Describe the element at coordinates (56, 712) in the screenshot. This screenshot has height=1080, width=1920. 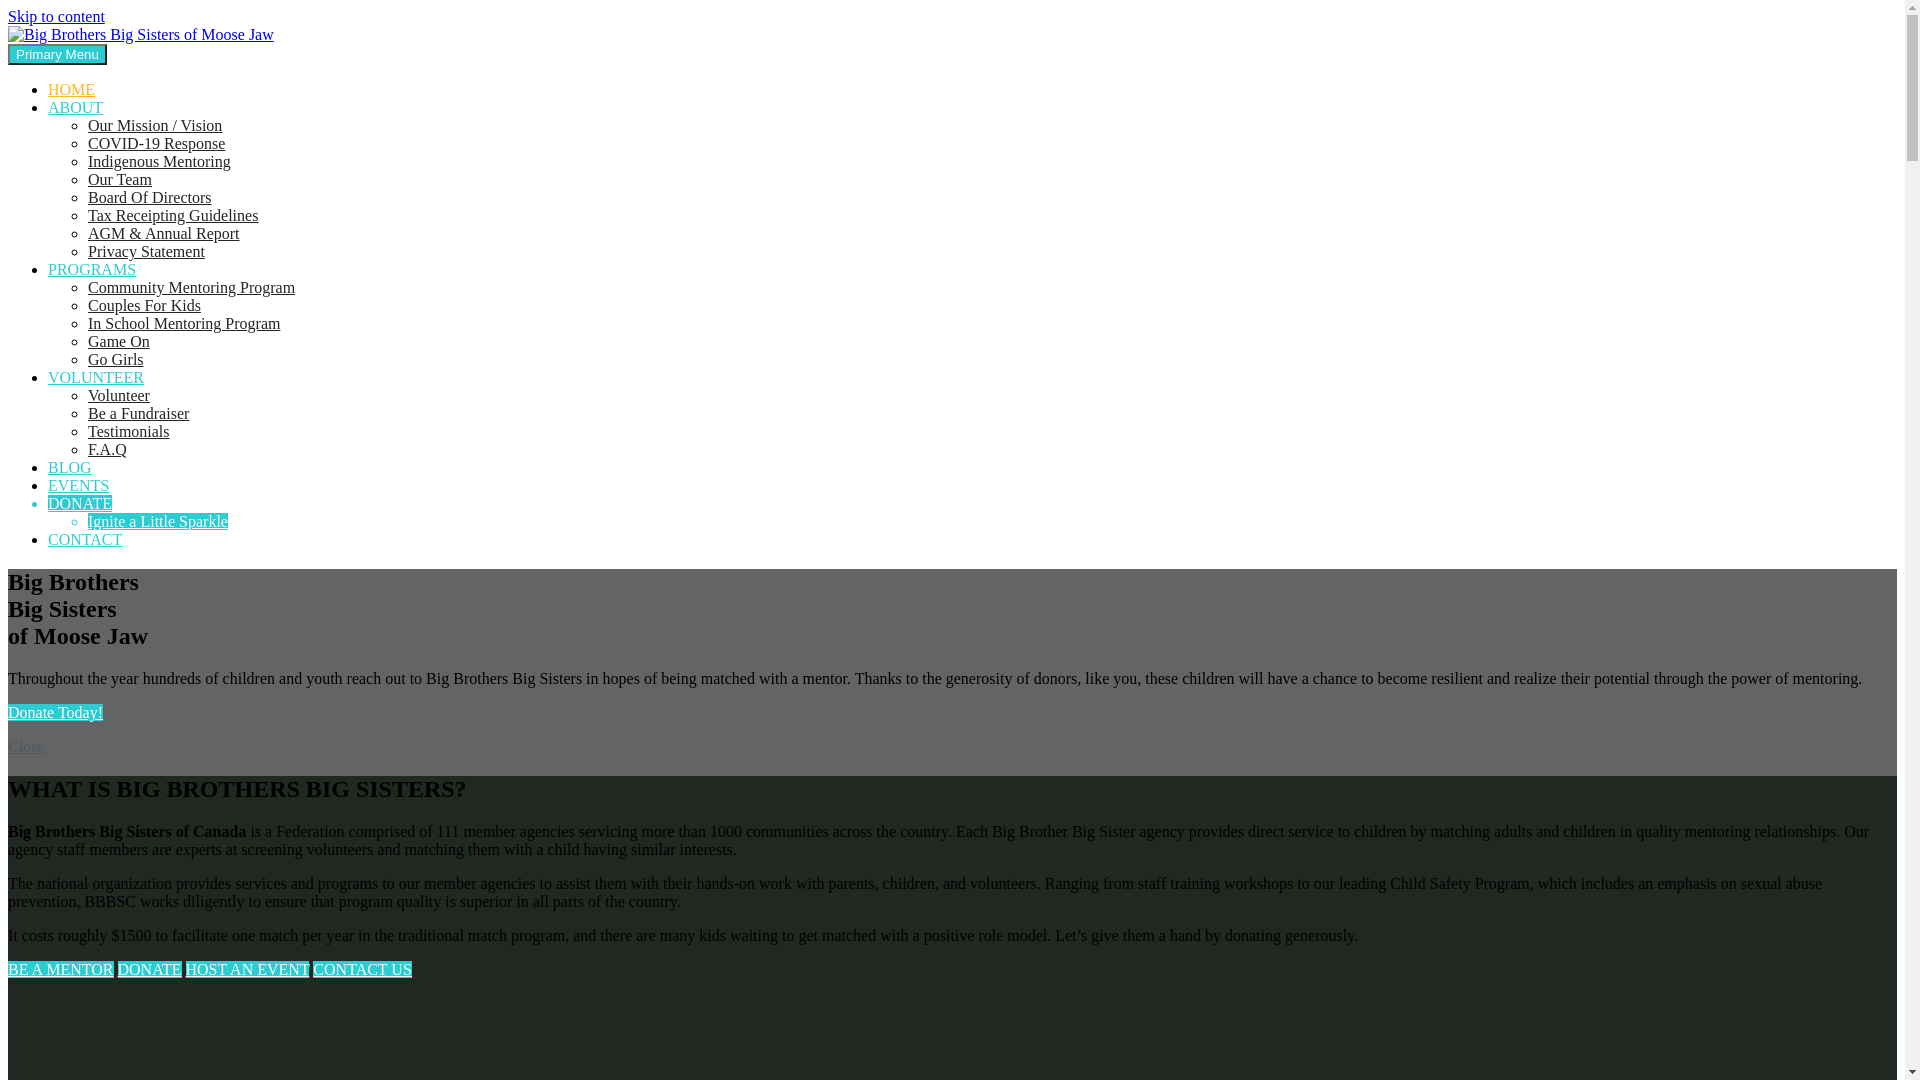
I see `Donate Today!` at that location.